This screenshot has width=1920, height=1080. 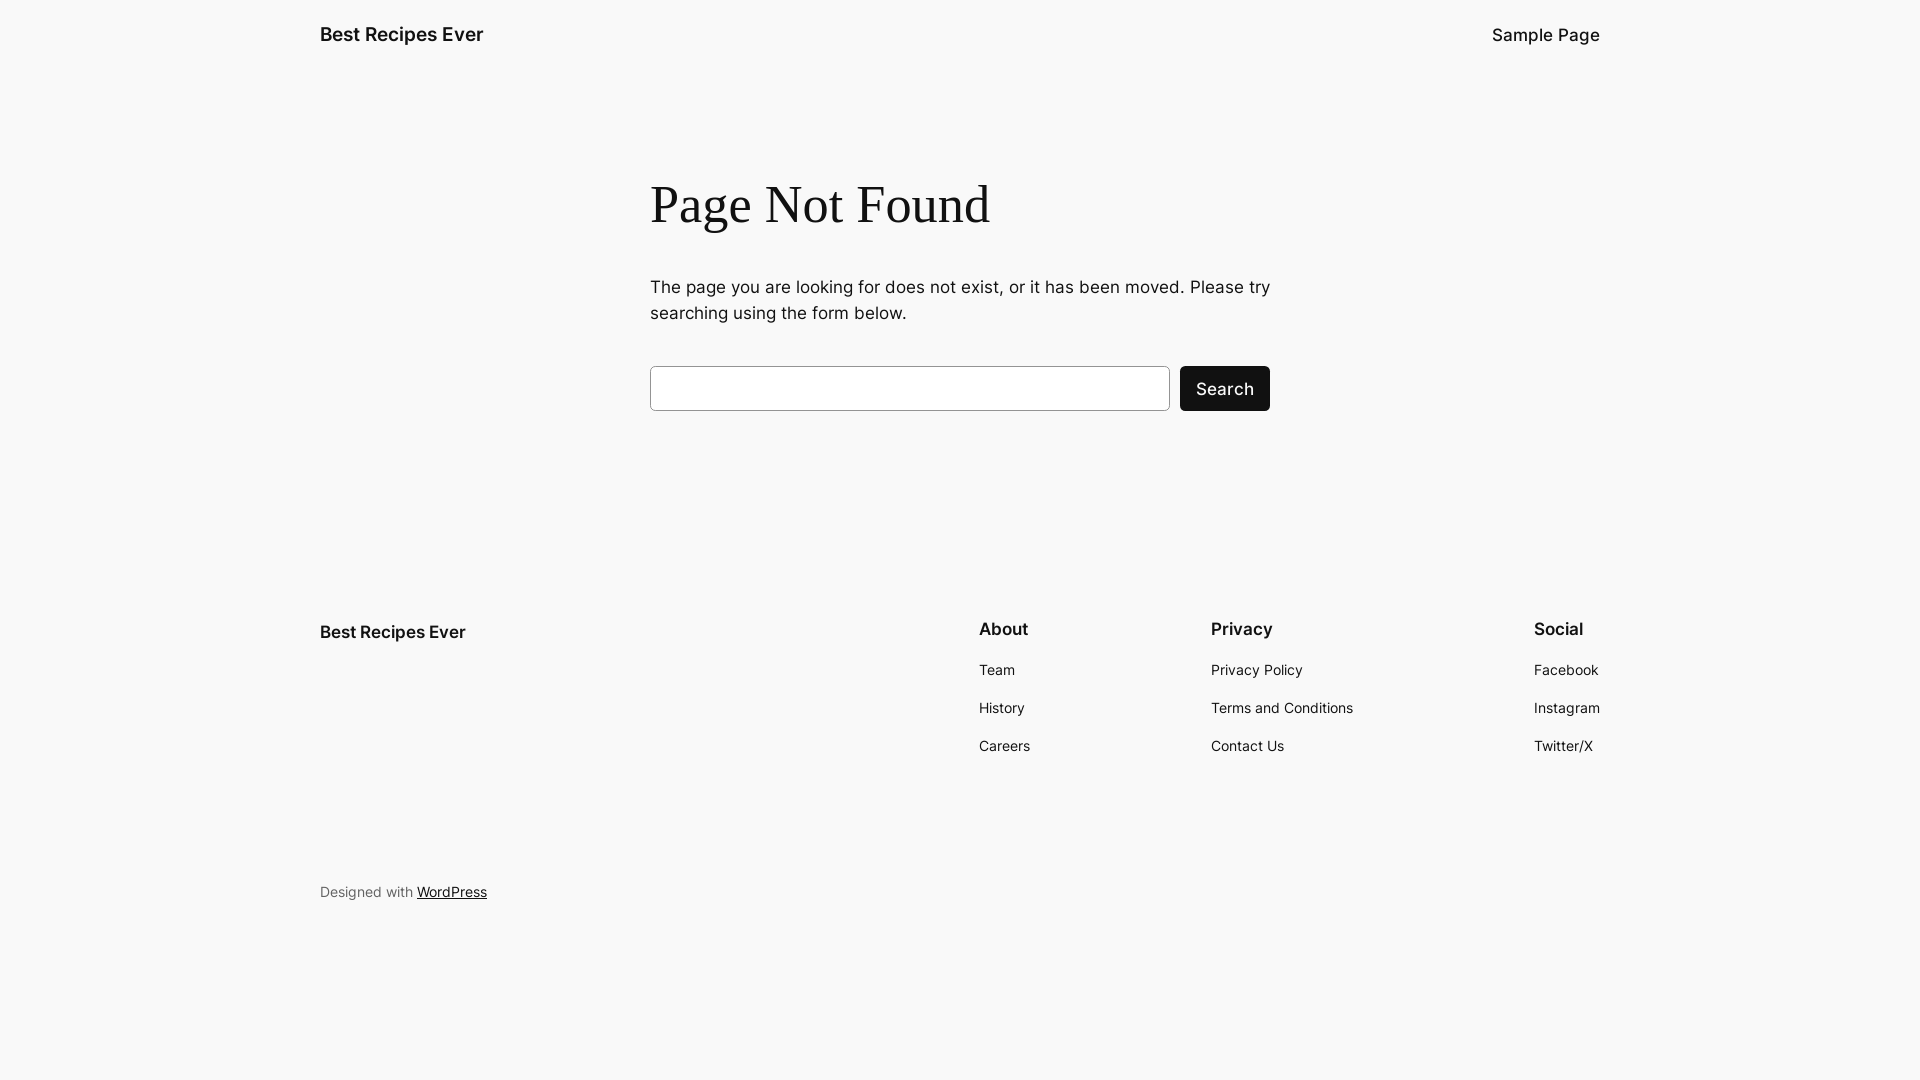 What do you see at coordinates (1282, 708) in the screenshot?
I see `Terms and Conditions` at bounding box center [1282, 708].